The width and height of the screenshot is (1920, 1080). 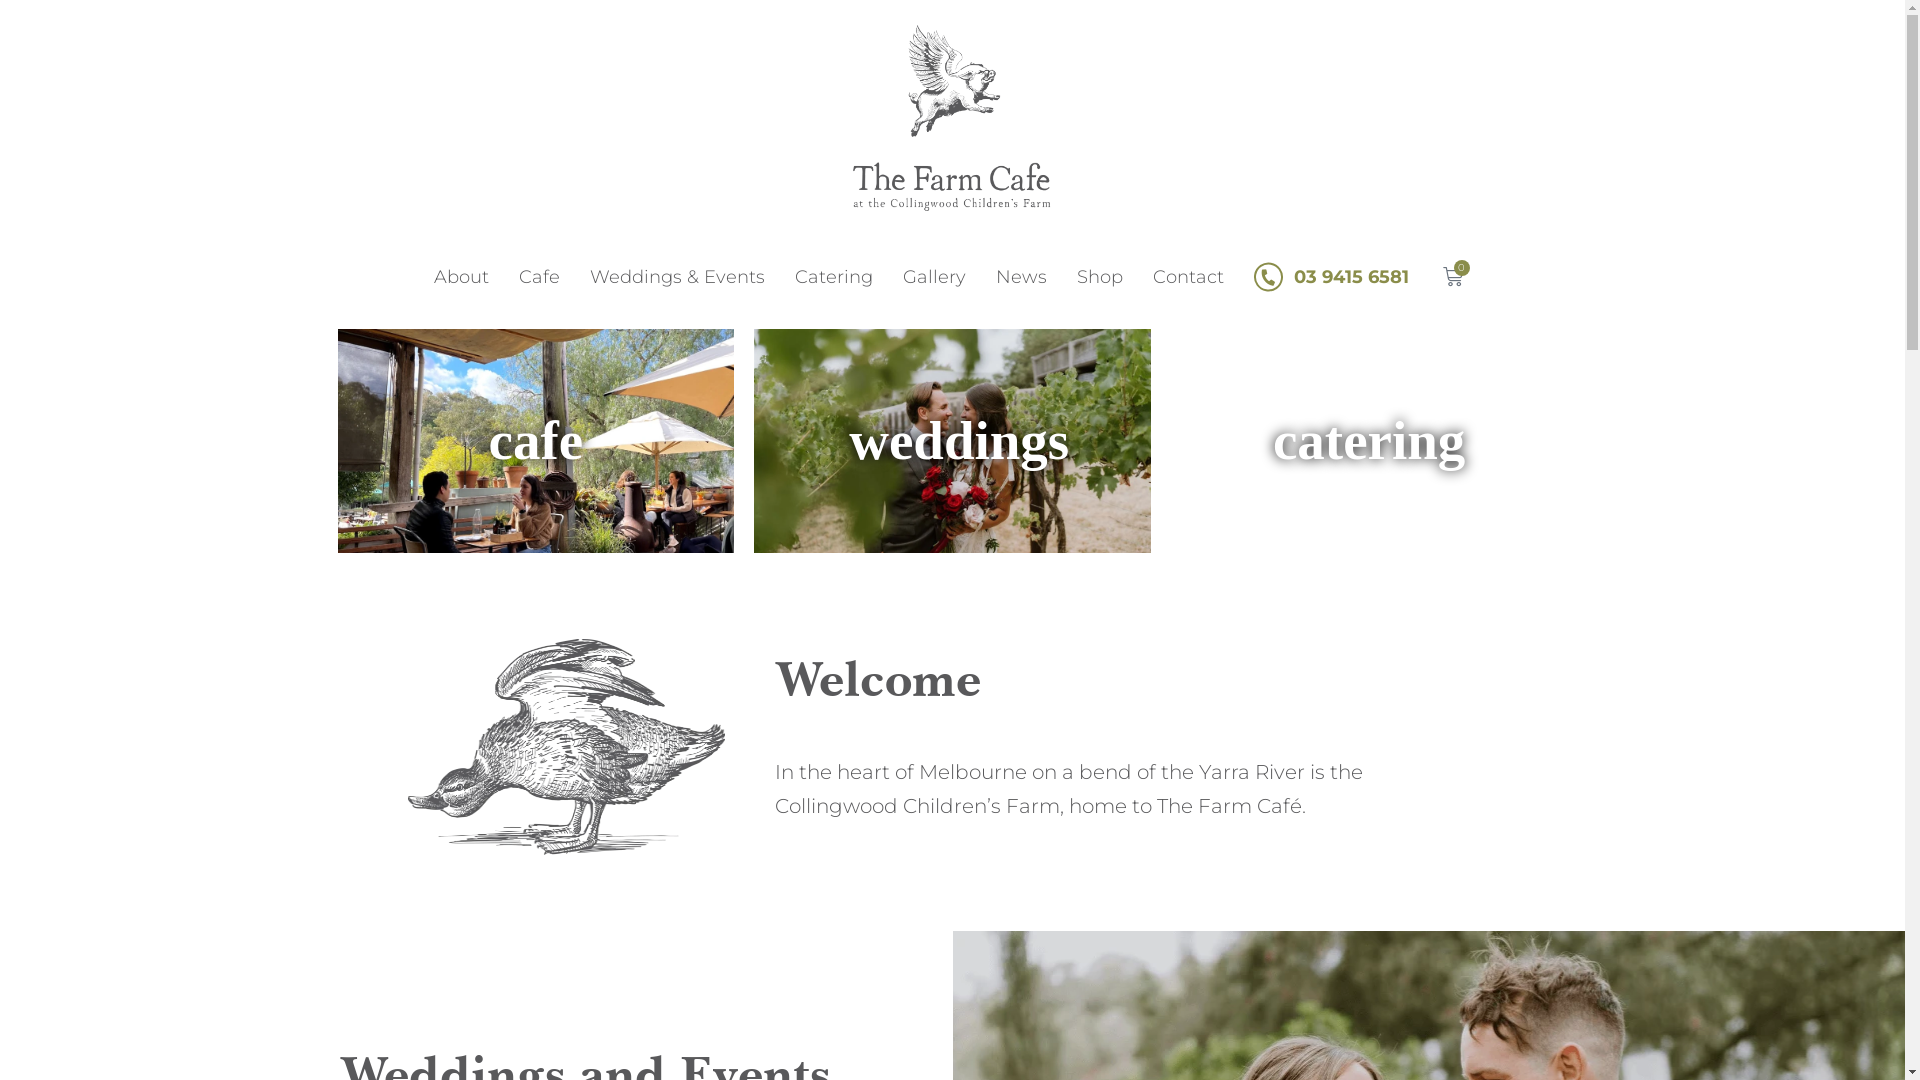 I want to click on 0, so click(x=1452, y=277).